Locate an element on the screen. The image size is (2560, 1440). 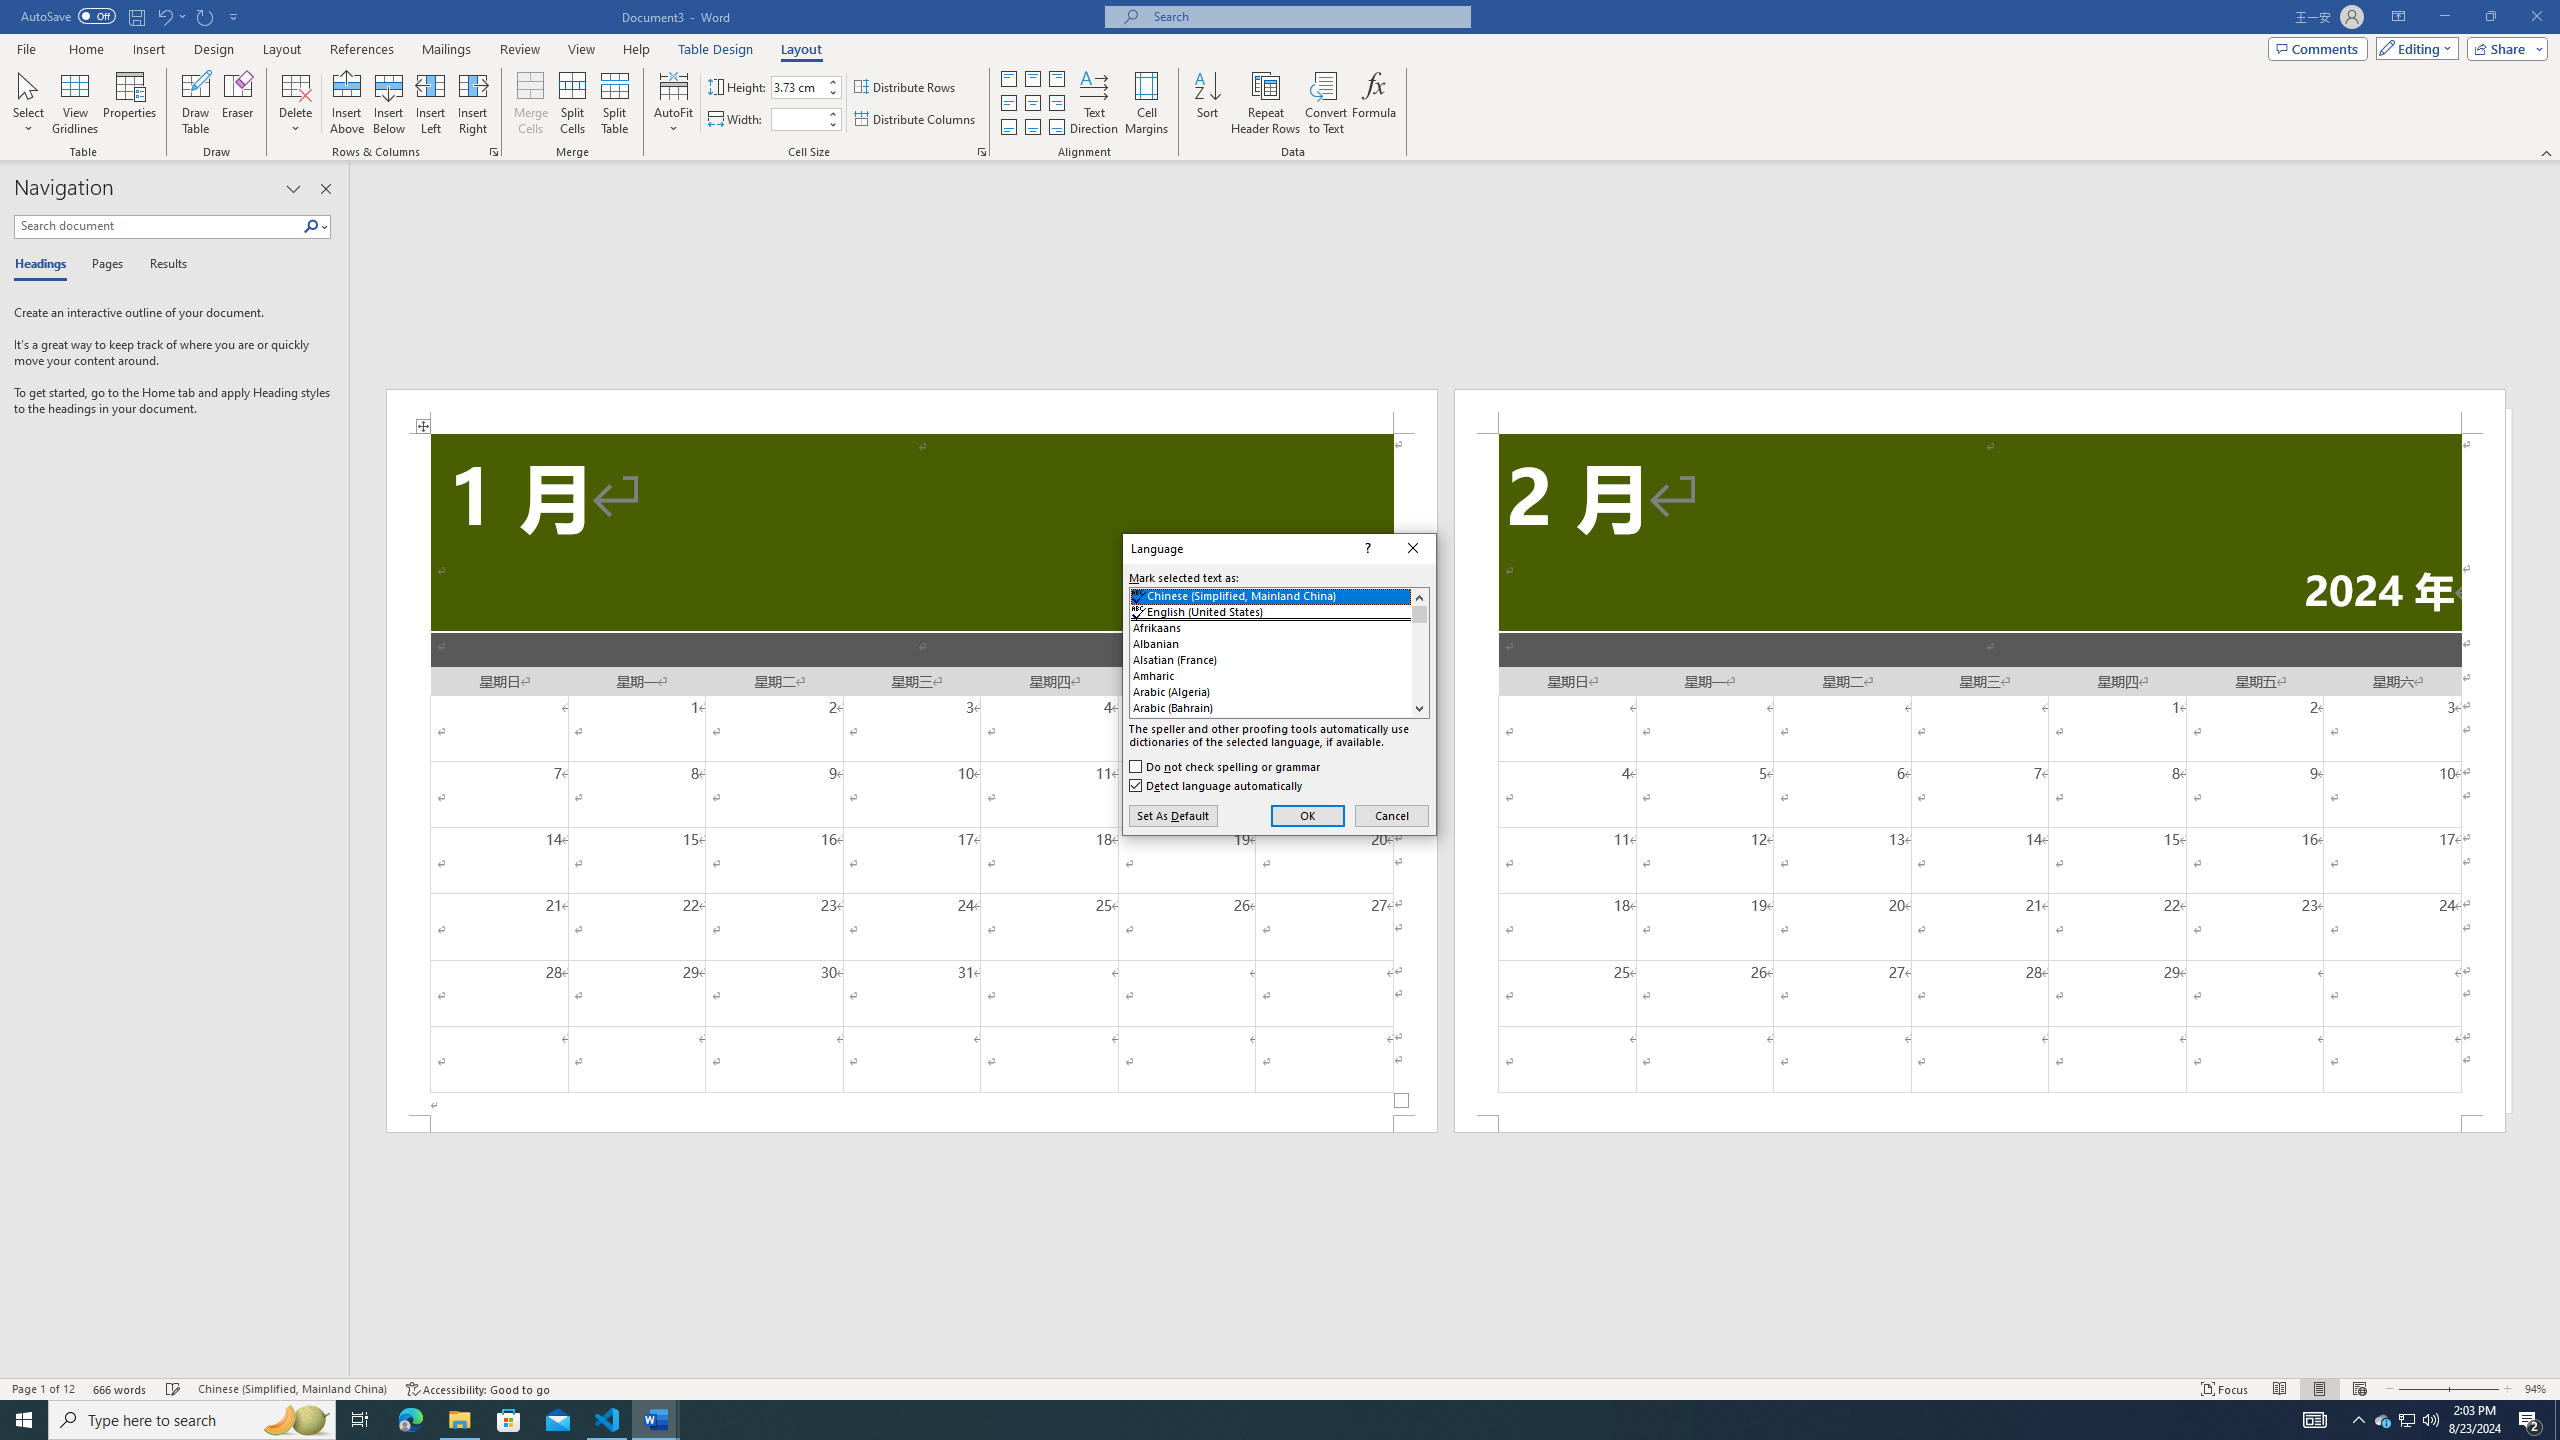
Headings is located at coordinates (2444, 17).